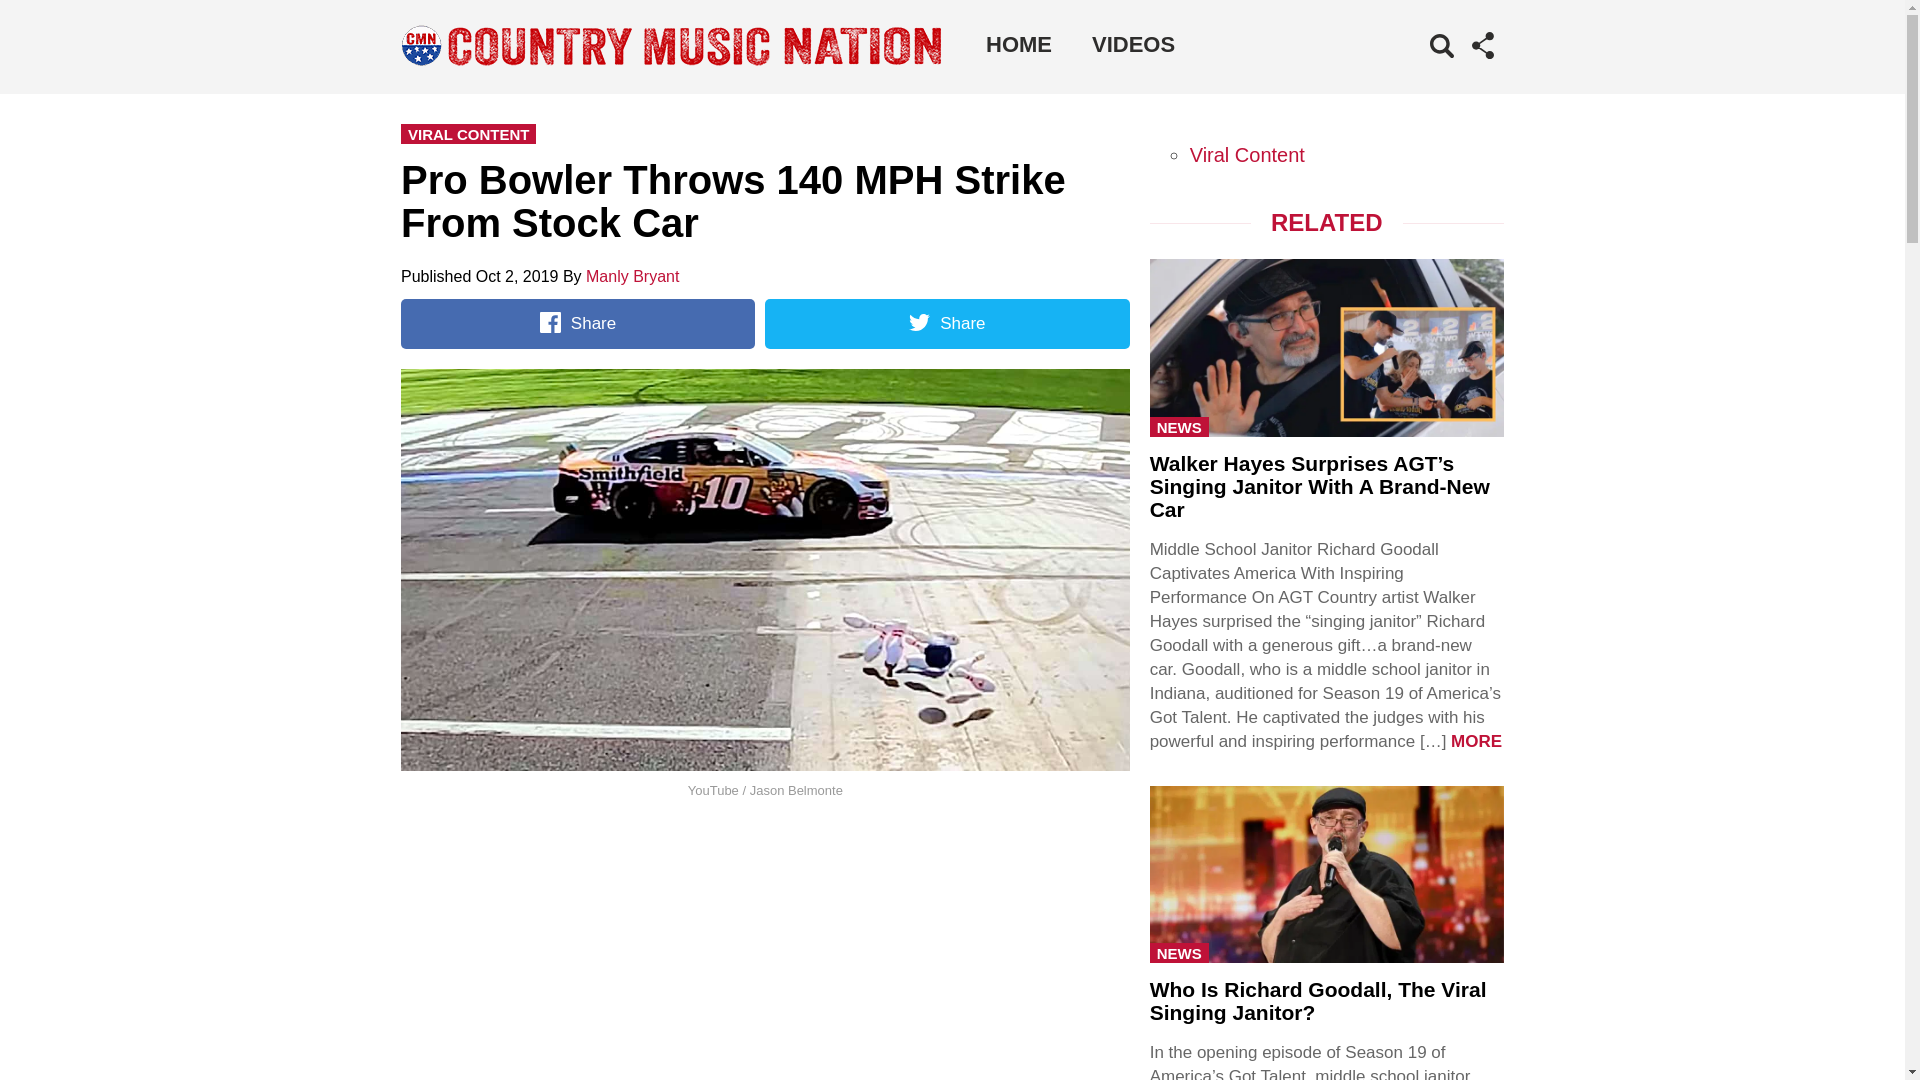 The height and width of the screenshot is (1080, 1920). I want to click on Share, so click(946, 324).